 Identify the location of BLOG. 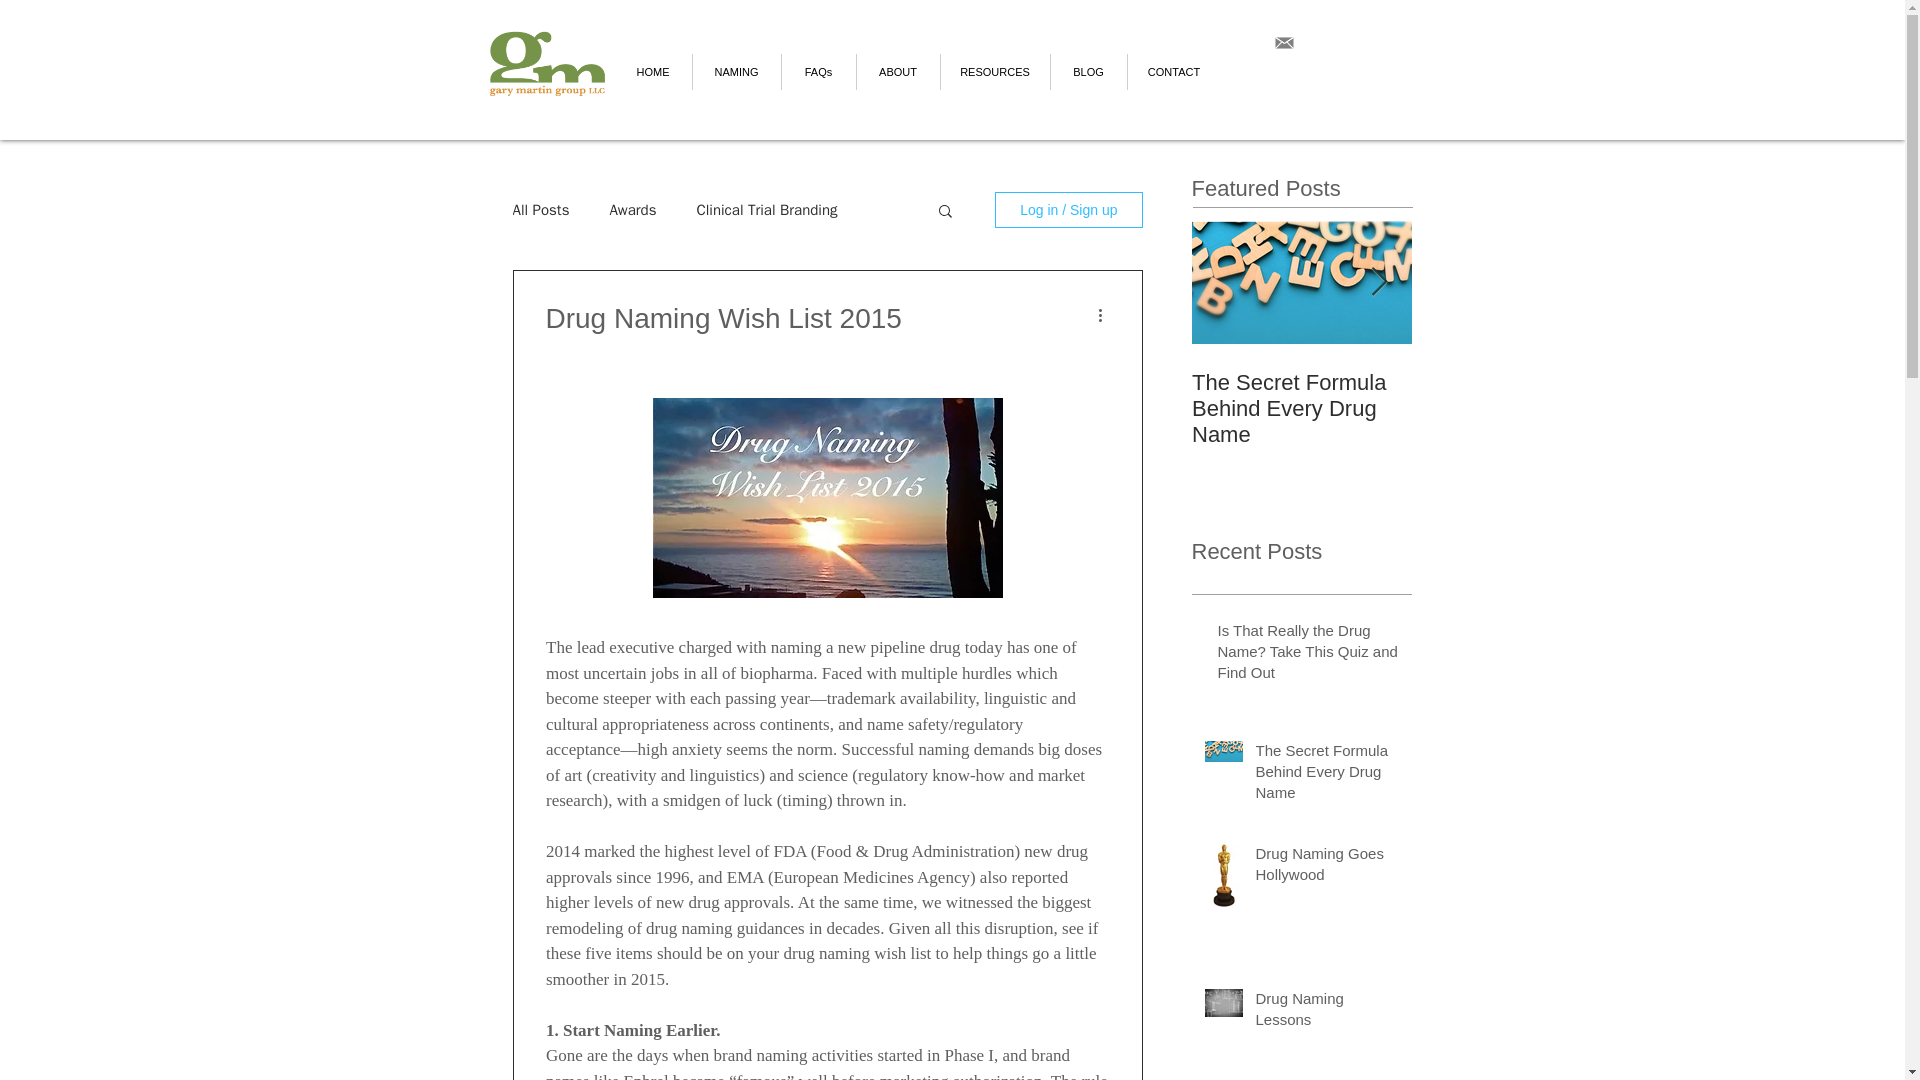
(1088, 72).